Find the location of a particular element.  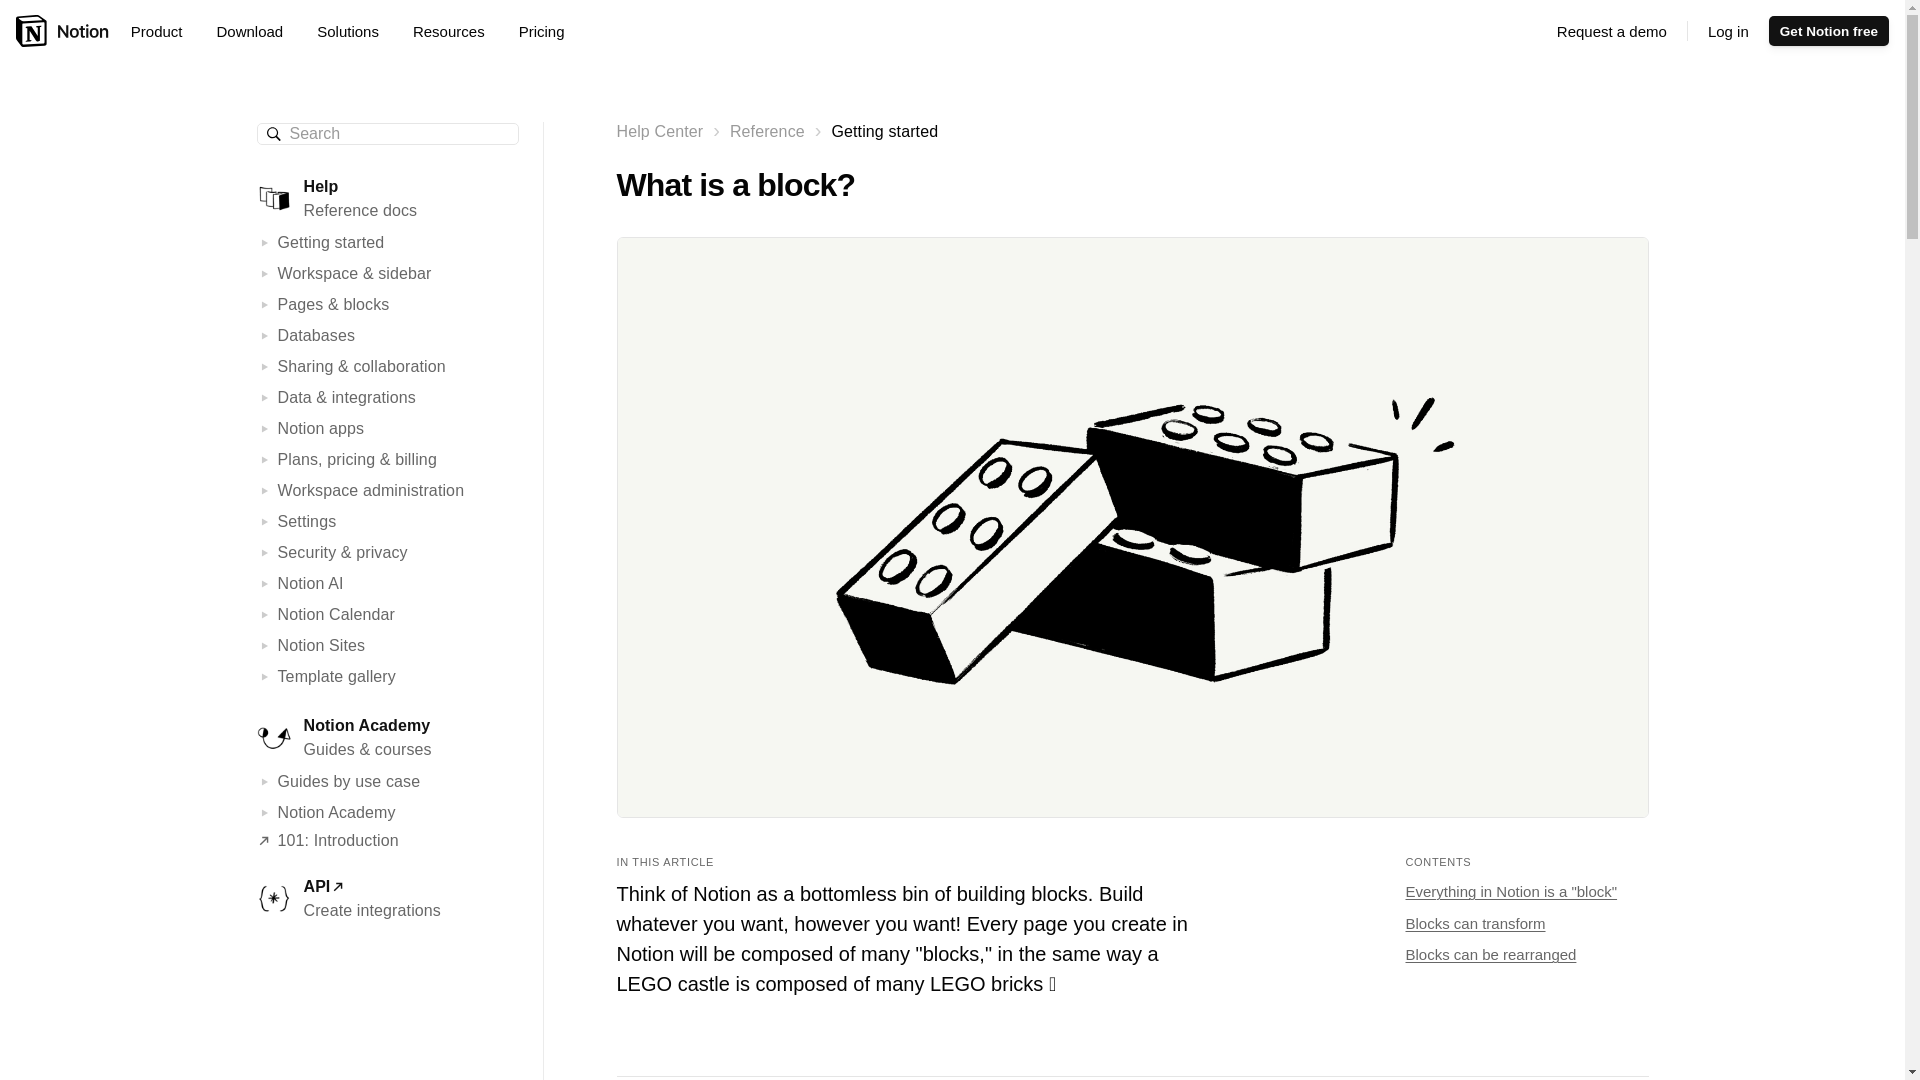

Request a demo is located at coordinates (1612, 31).